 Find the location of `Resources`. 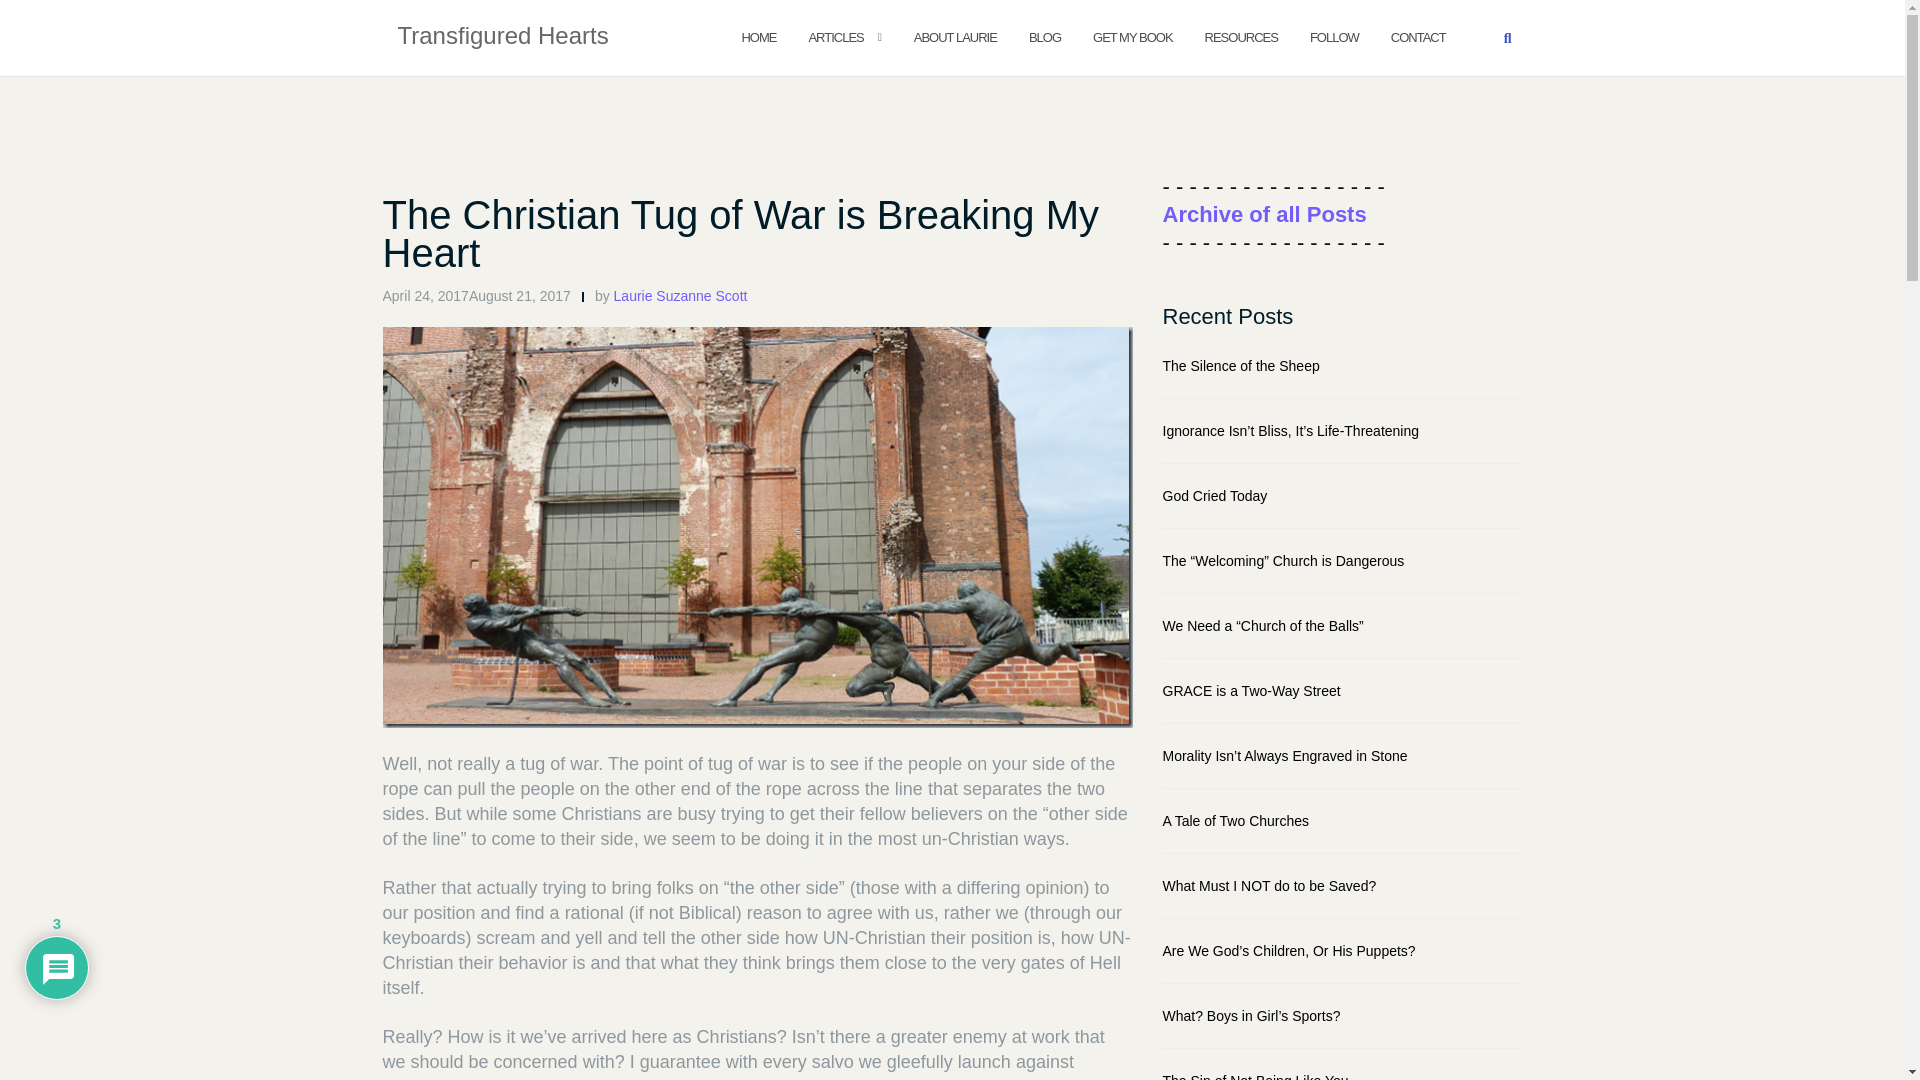

Resources is located at coordinates (1242, 36).